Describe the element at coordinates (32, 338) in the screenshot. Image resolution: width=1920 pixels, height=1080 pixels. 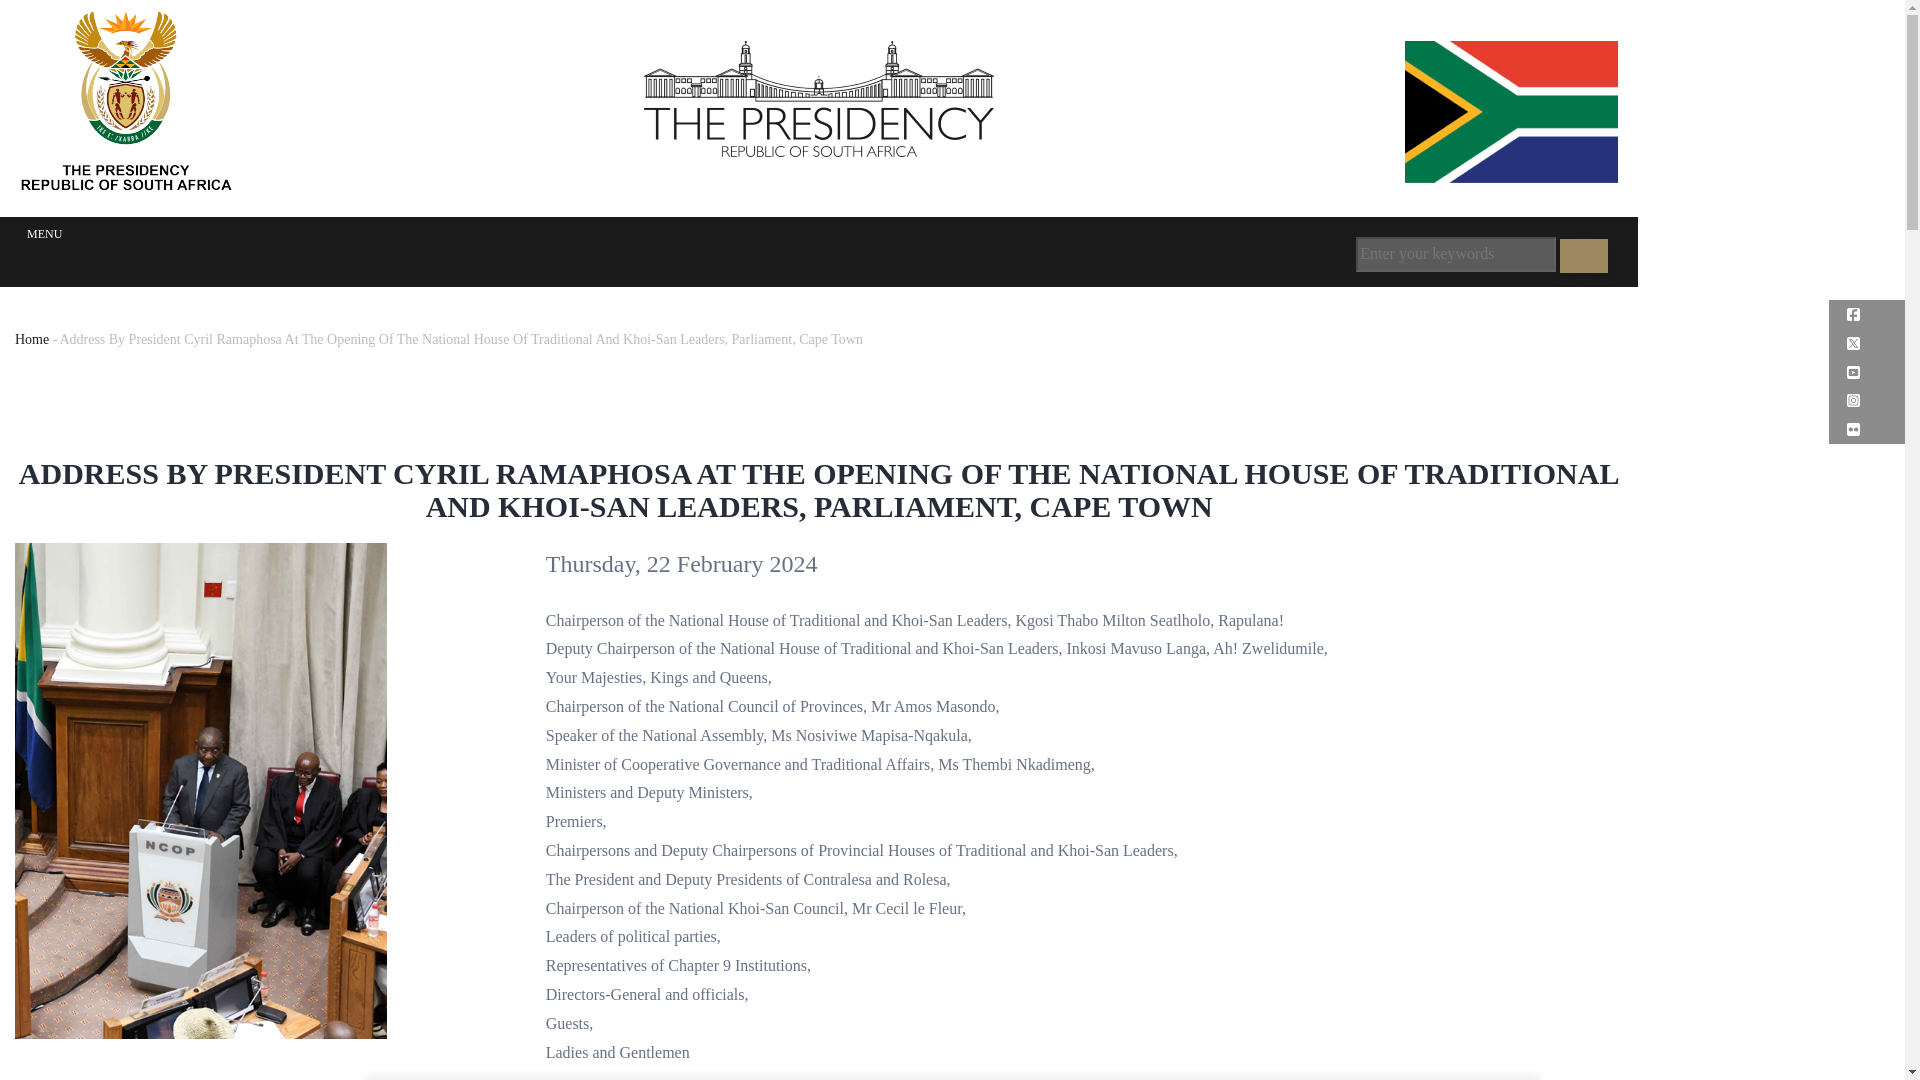
I see `Home` at that location.